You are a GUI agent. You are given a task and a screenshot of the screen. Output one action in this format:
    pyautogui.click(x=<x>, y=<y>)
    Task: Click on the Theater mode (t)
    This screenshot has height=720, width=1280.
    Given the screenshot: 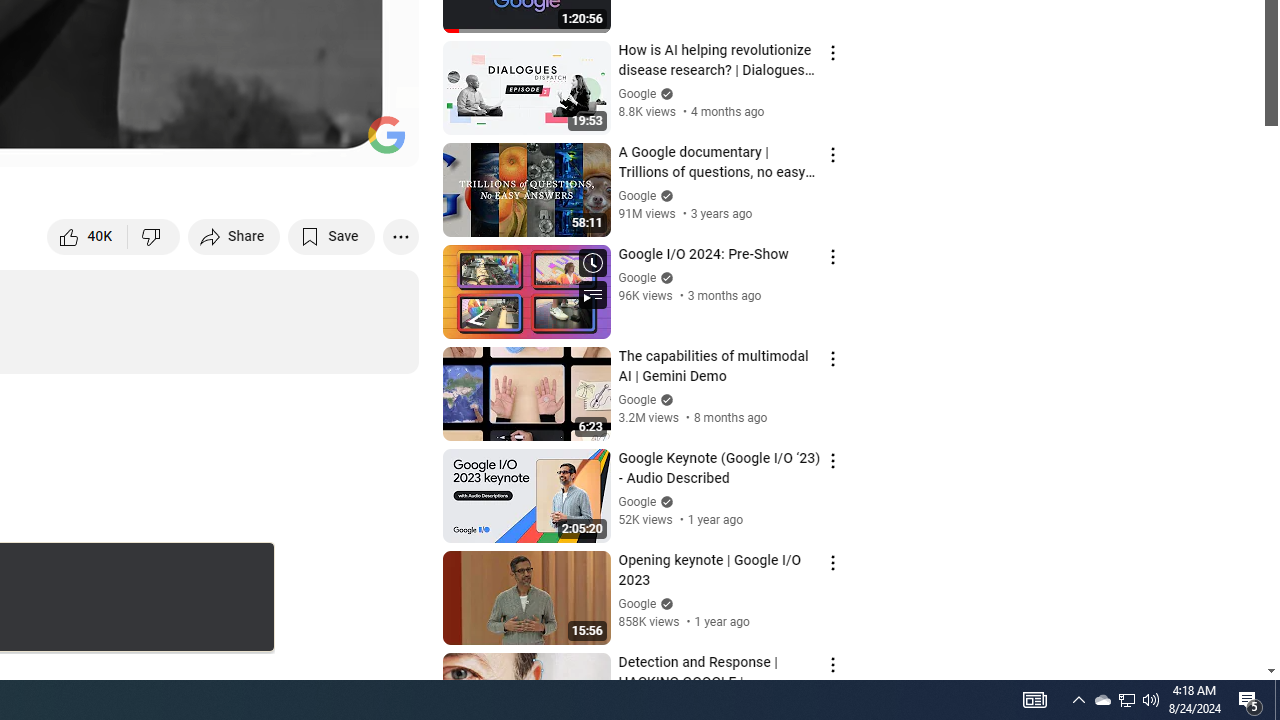 What is the action you would take?
    pyautogui.click(x=334, y=142)
    